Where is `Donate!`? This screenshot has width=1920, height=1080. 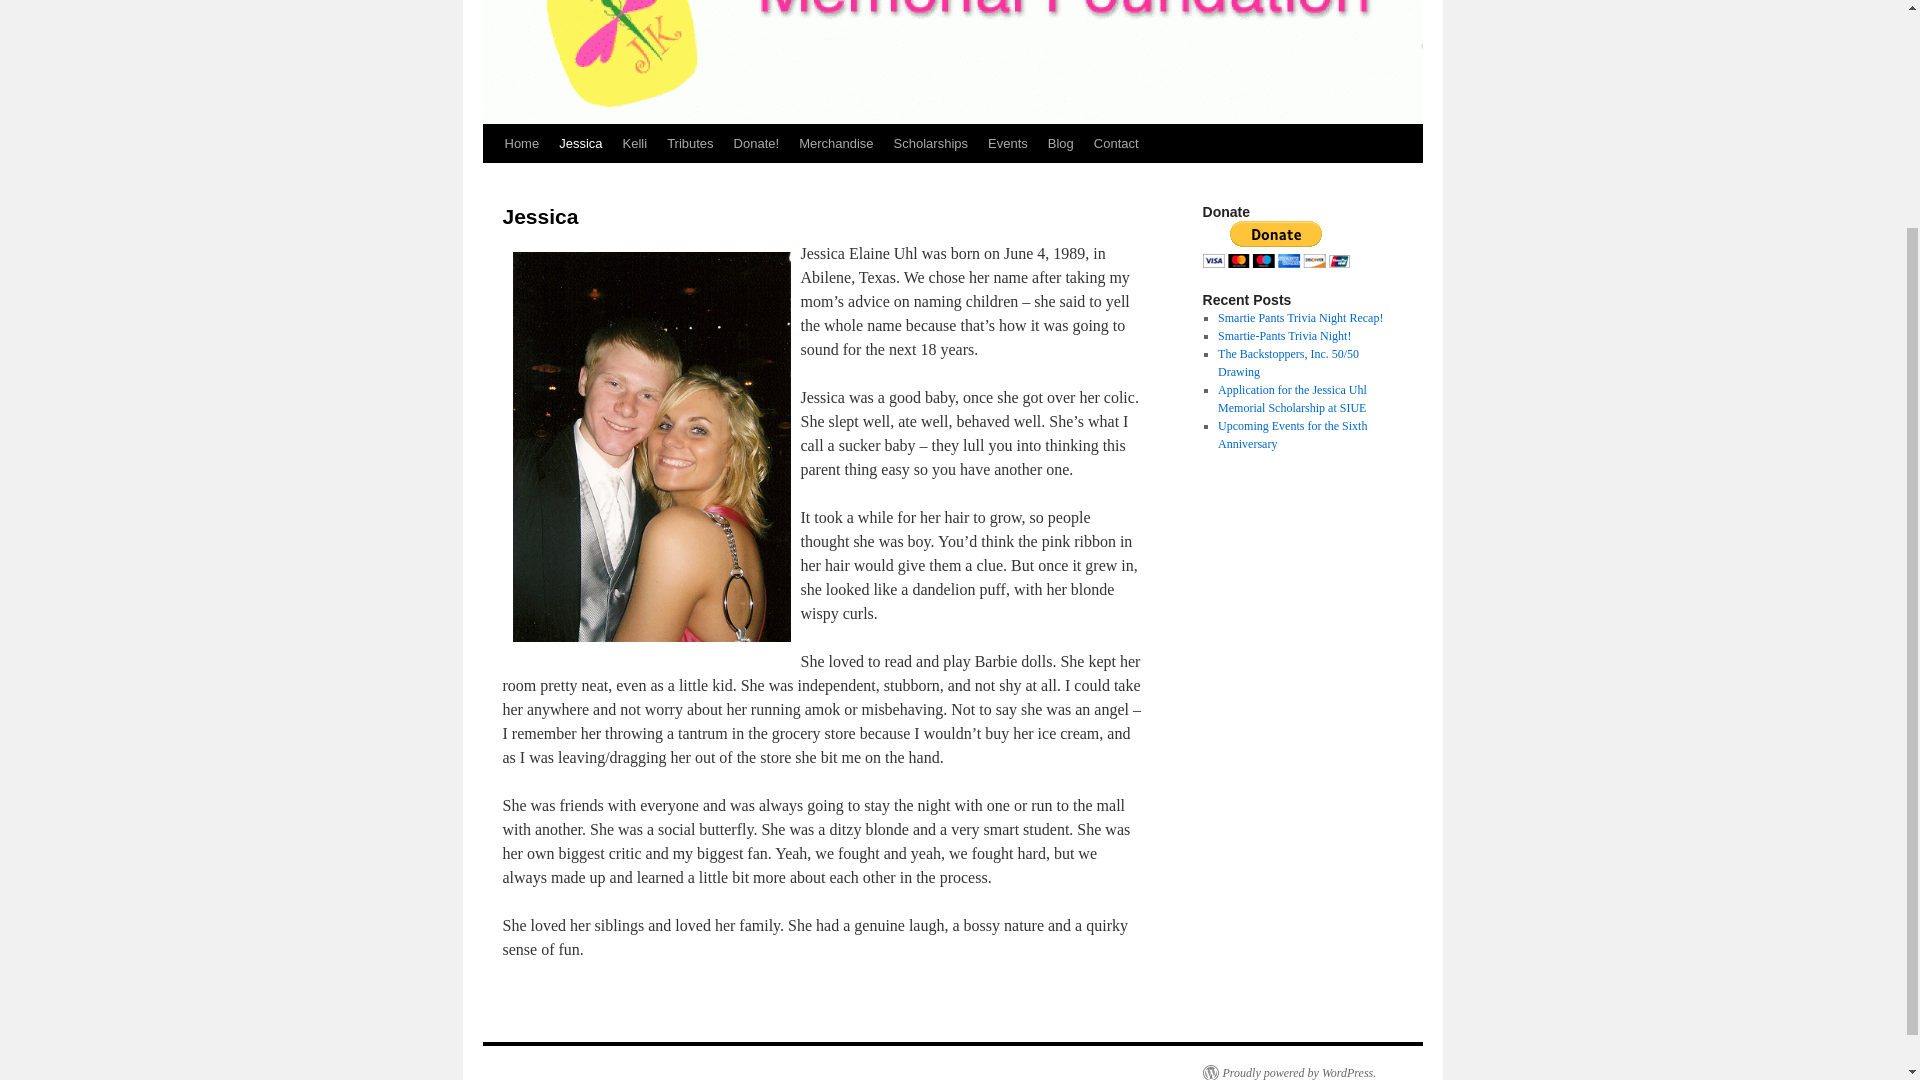 Donate! is located at coordinates (756, 144).